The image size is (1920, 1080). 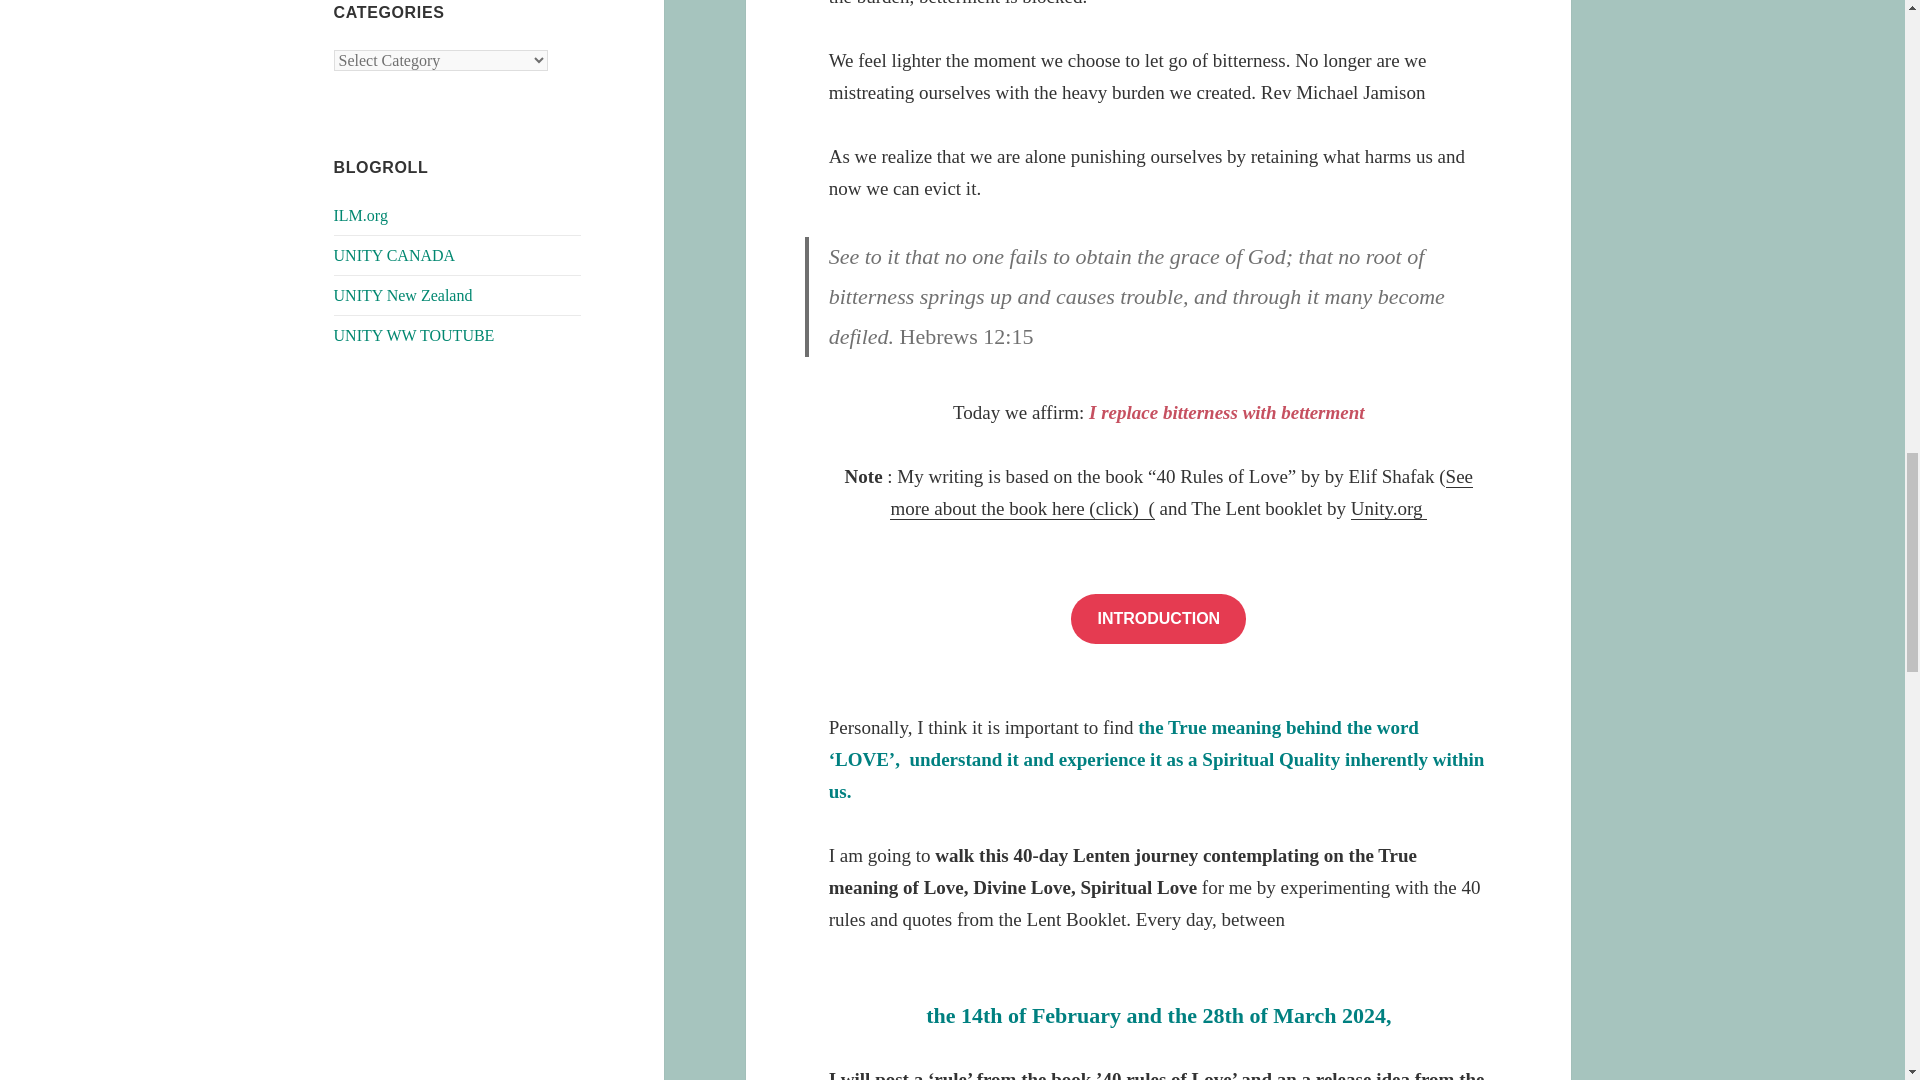 What do you see at coordinates (395, 255) in the screenshot?
I see `UNITY CANADA` at bounding box center [395, 255].